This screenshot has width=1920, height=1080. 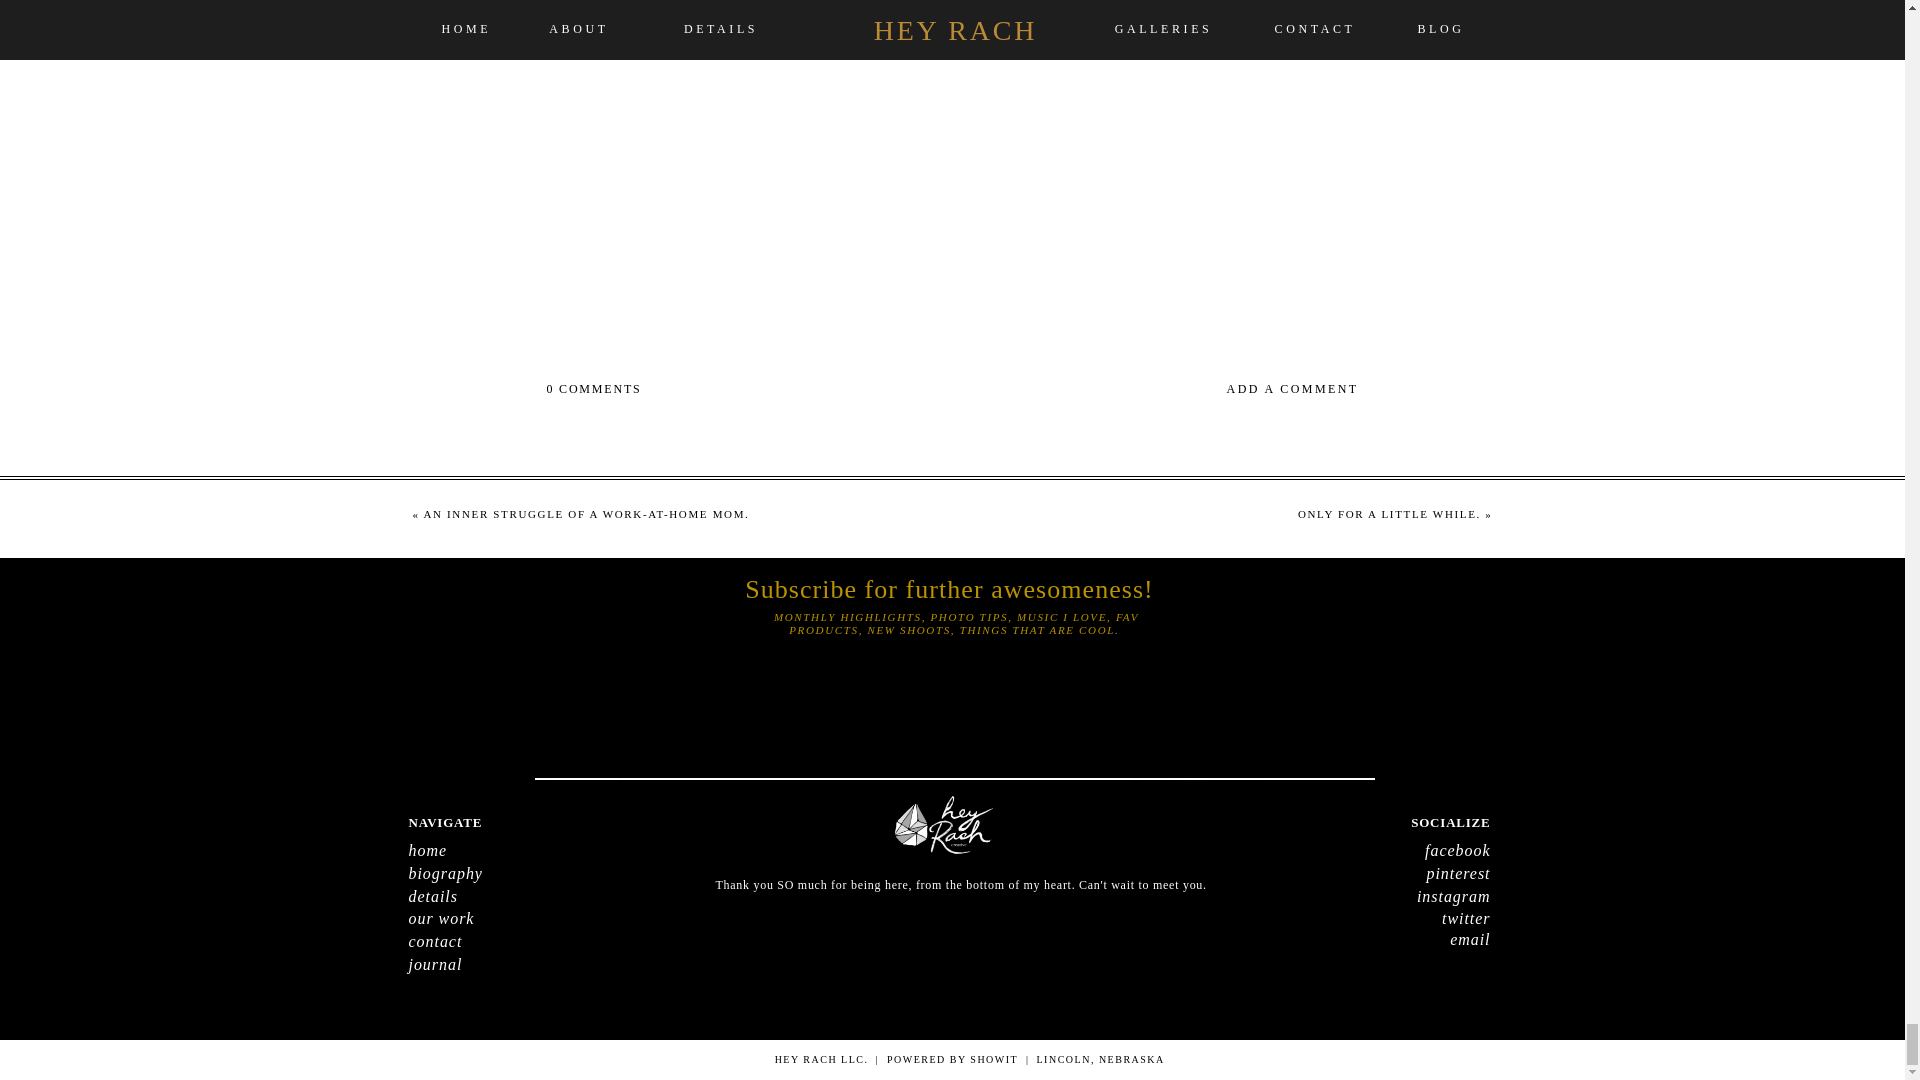 What do you see at coordinates (1298, 1060) in the screenshot?
I see `LINCOLN, NEBRASKA` at bounding box center [1298, 1060].